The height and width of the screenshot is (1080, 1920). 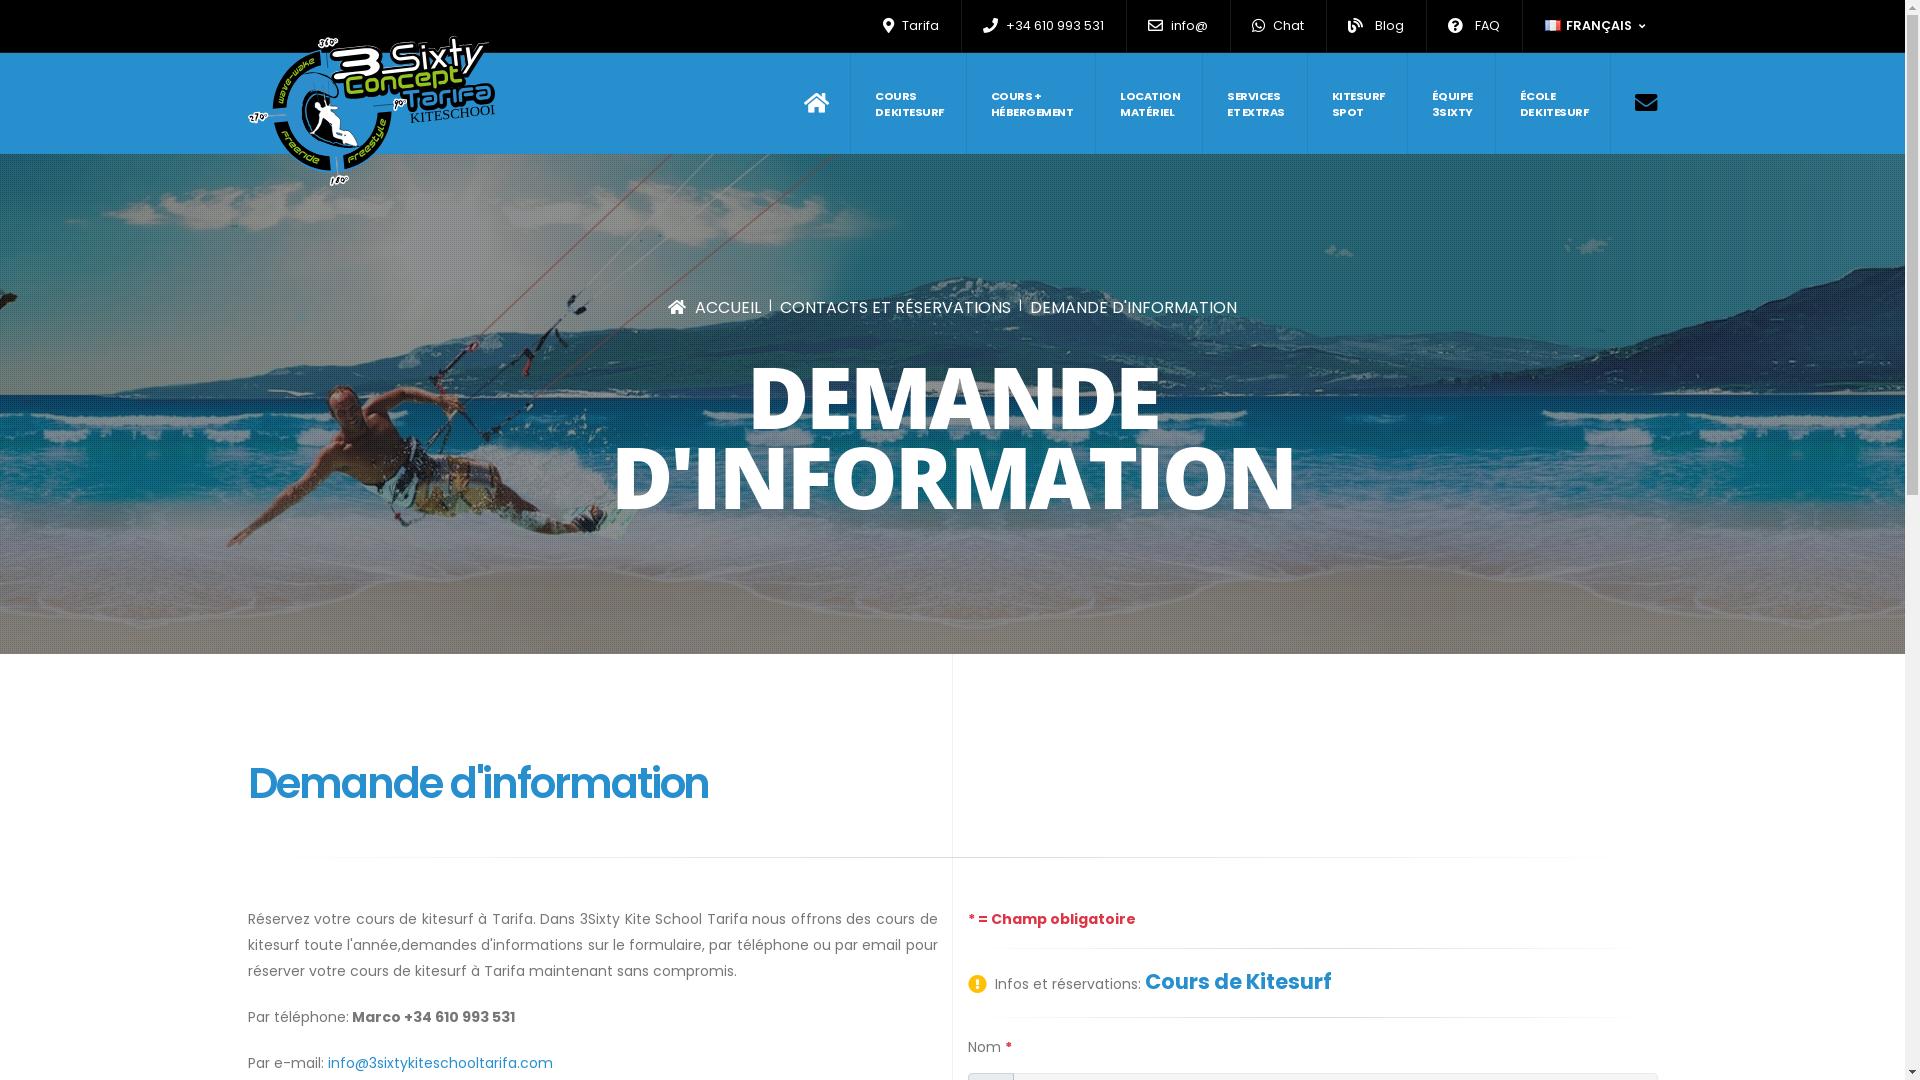 What do you see at coordinates (1474, 26) in the screenshot?
I see `FAQ` at bounding box center [1474, 26].